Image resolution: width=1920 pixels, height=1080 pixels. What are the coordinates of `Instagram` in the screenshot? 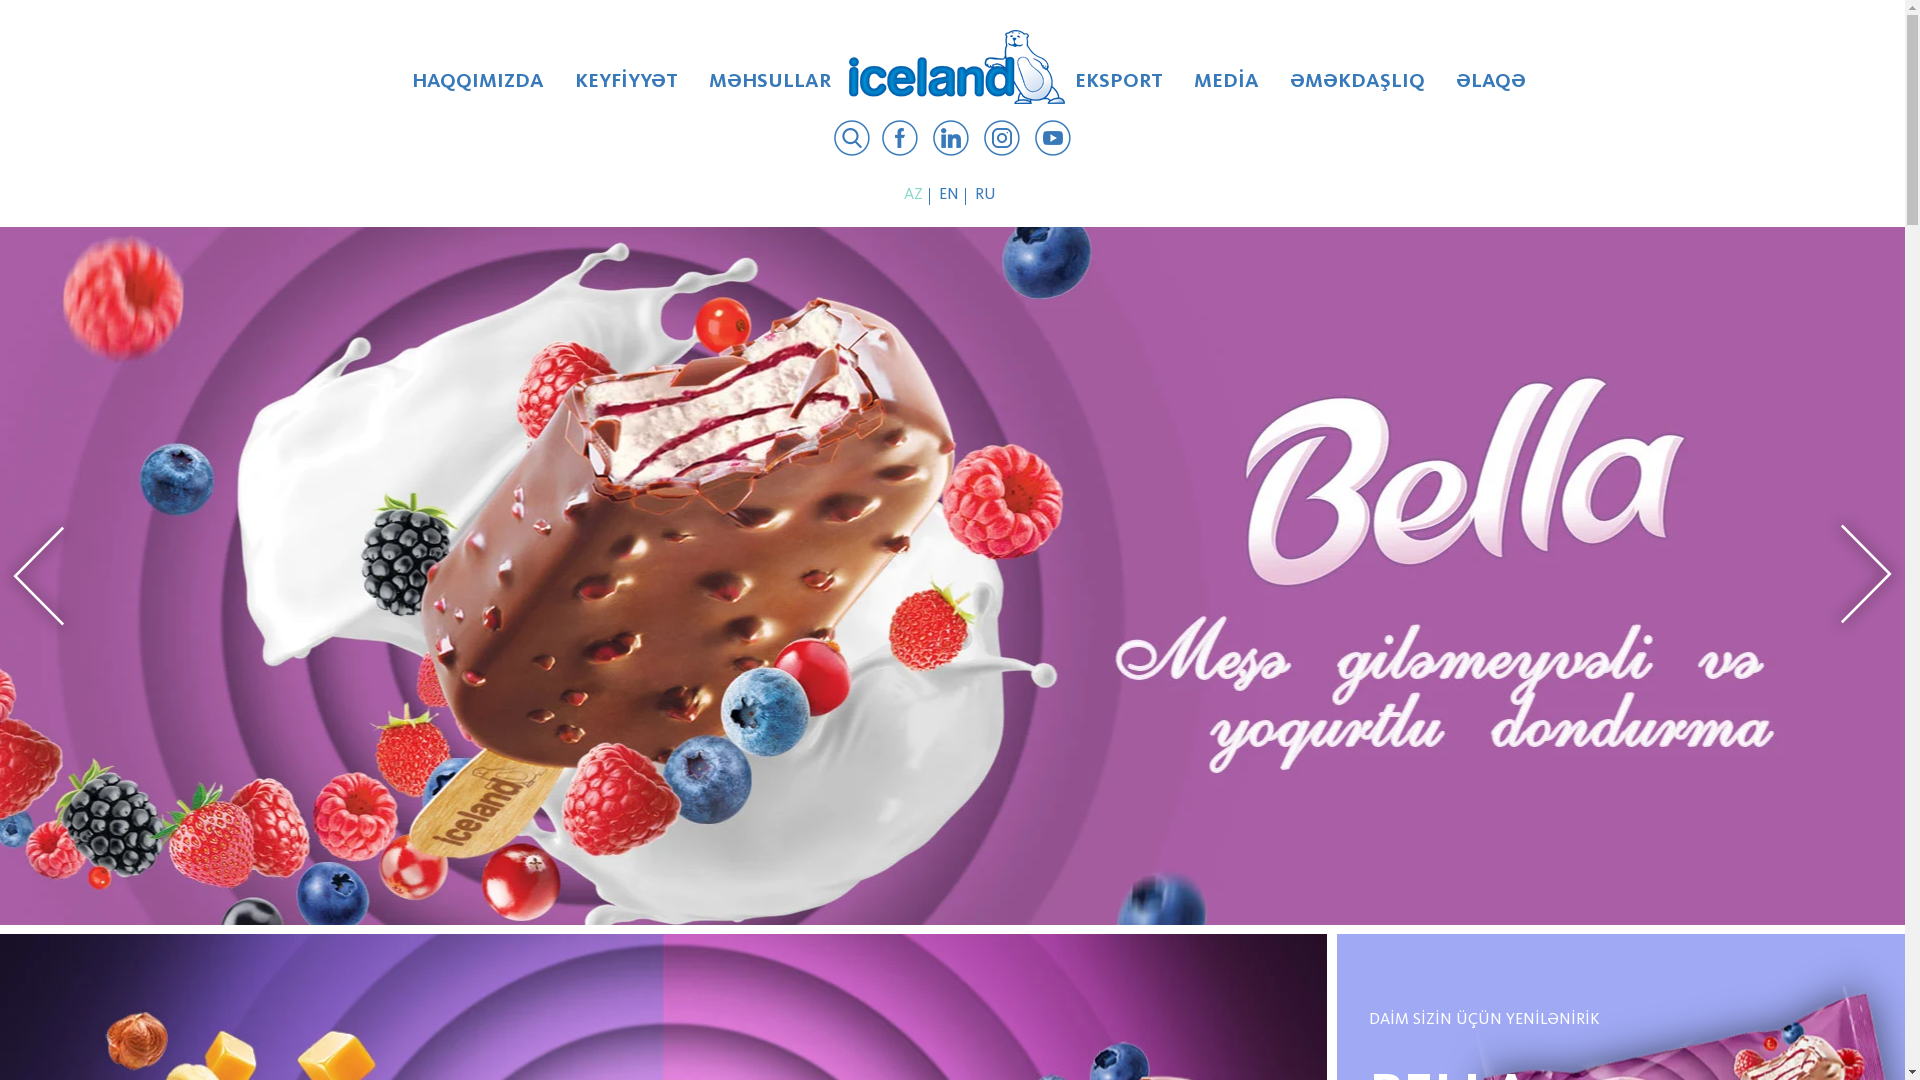 It's located at (1002, 141).